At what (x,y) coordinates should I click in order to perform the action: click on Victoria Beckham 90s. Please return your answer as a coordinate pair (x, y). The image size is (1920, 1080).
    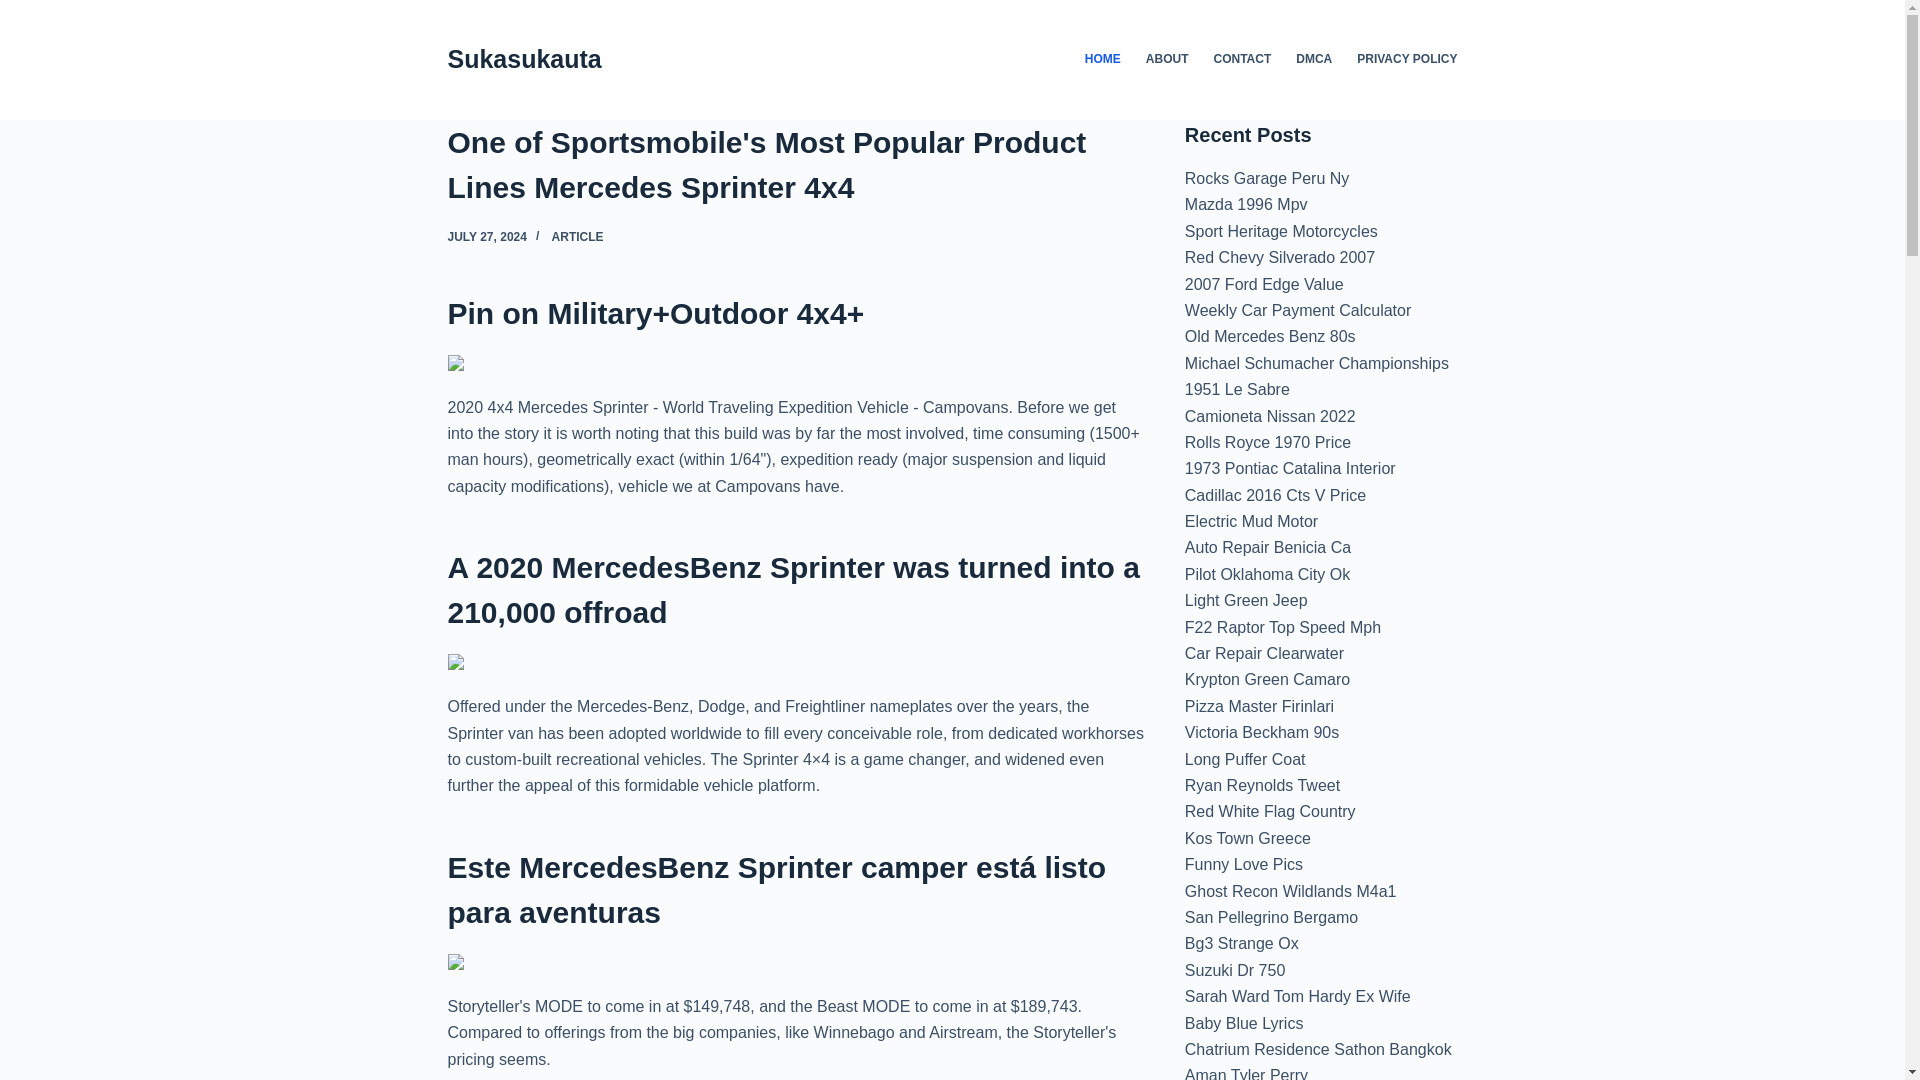
    Looking at the image, I should click on (1261, 732).